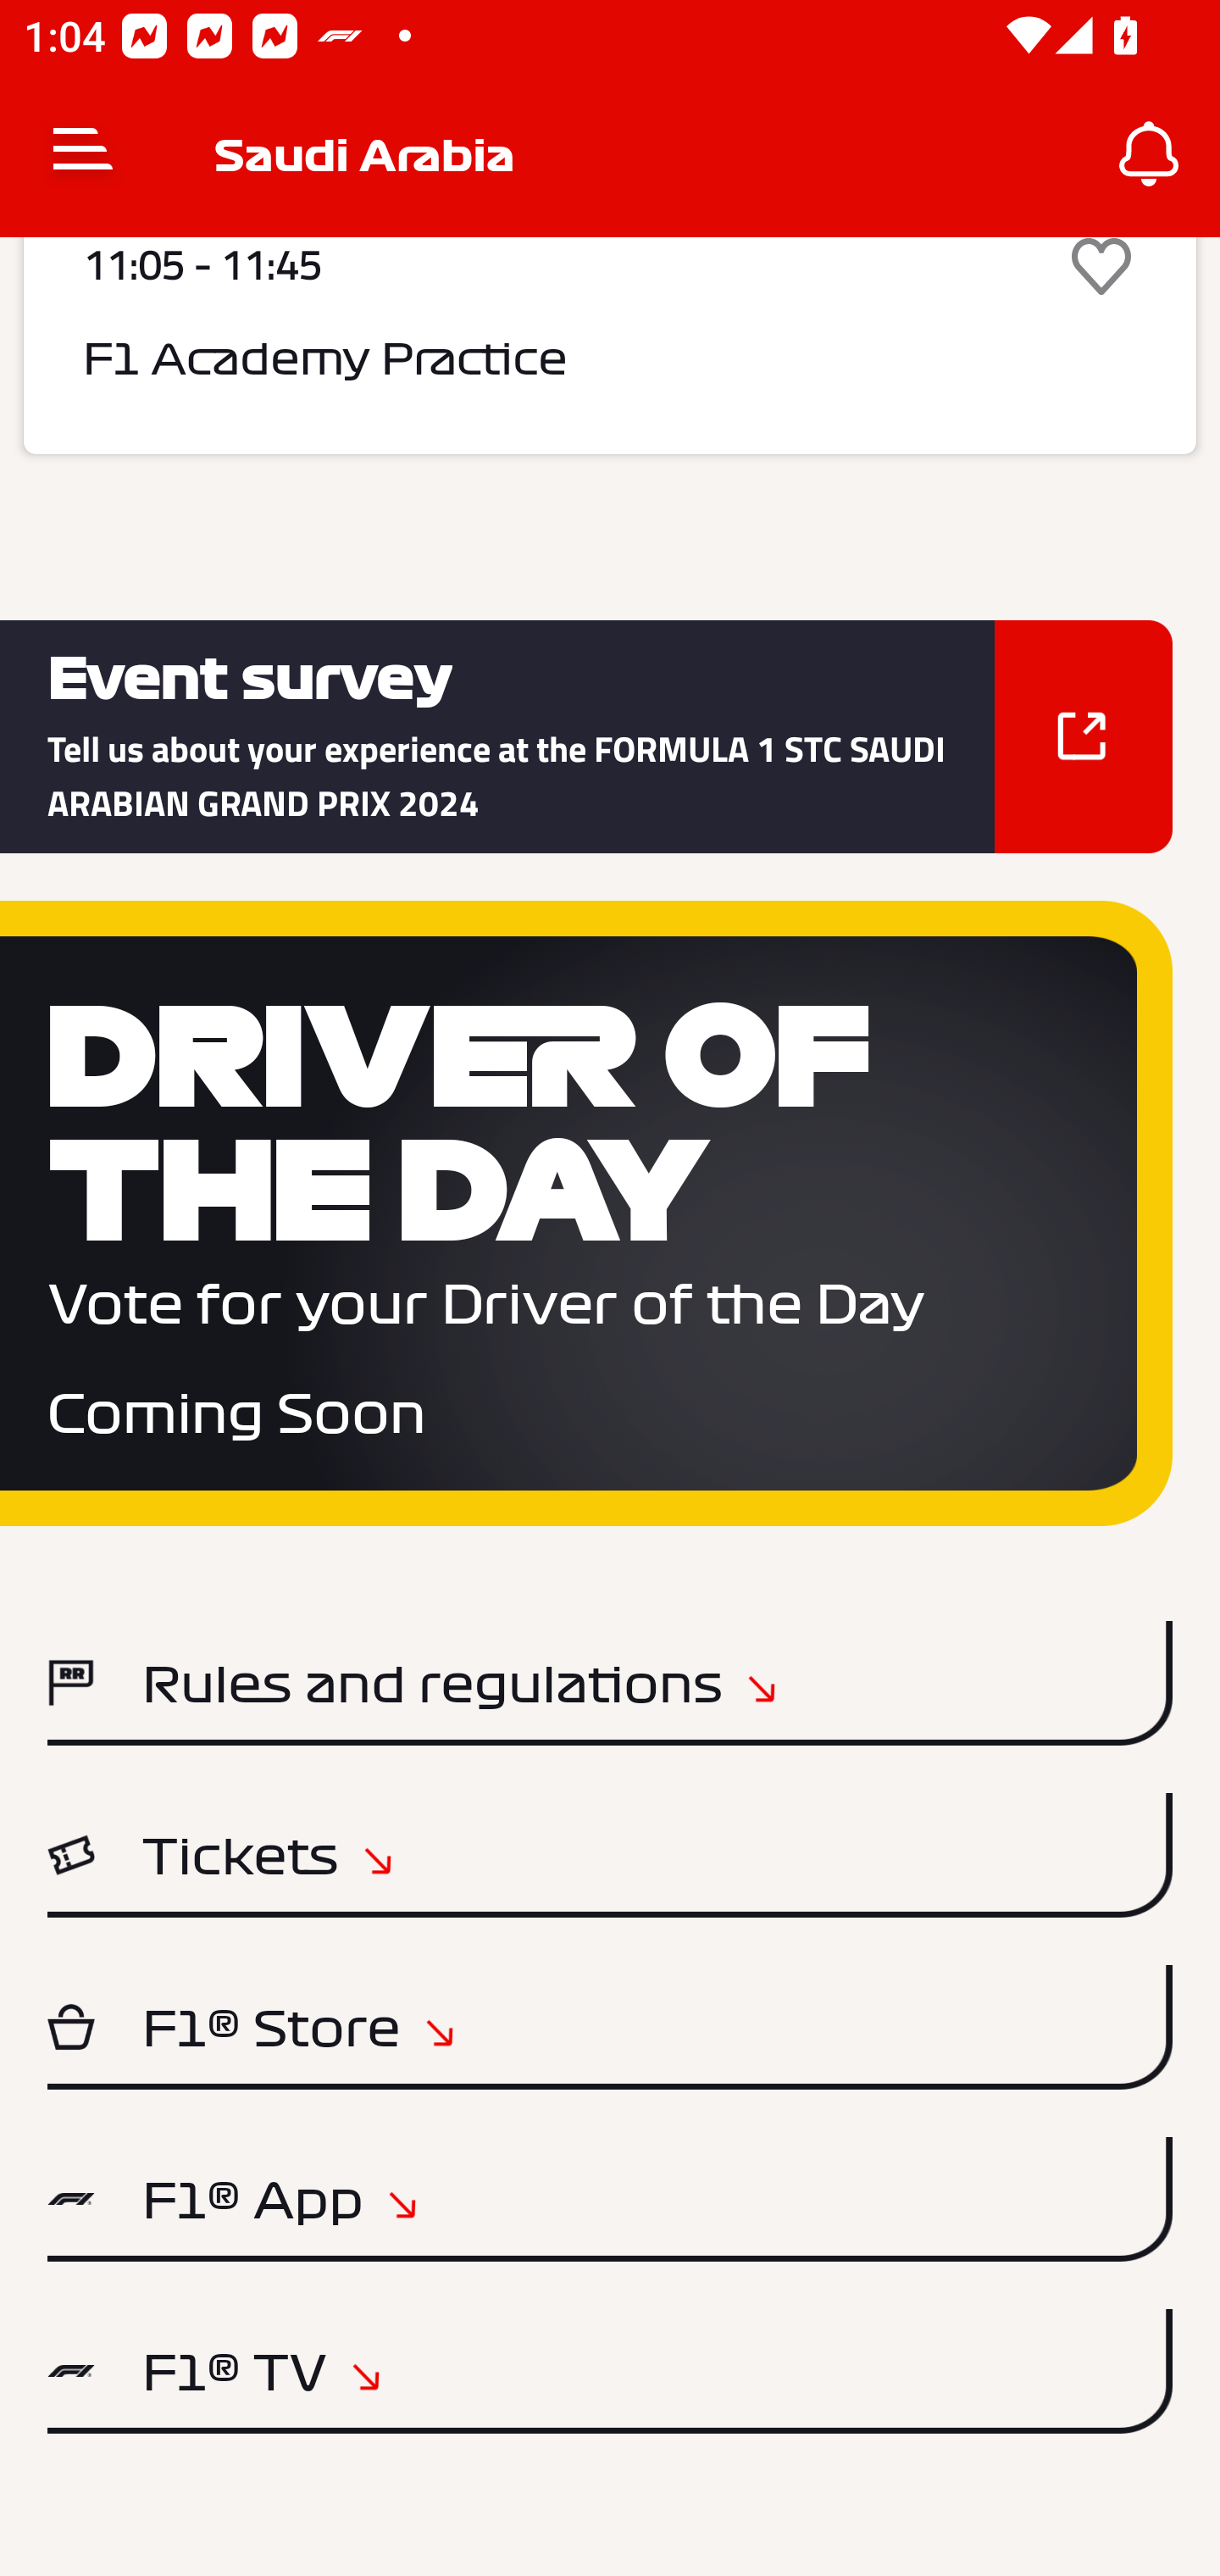  What do you see at coordinates (610, 2027) in the screenshot?
I see `F1® Store` at bounding box center [610, 2027].